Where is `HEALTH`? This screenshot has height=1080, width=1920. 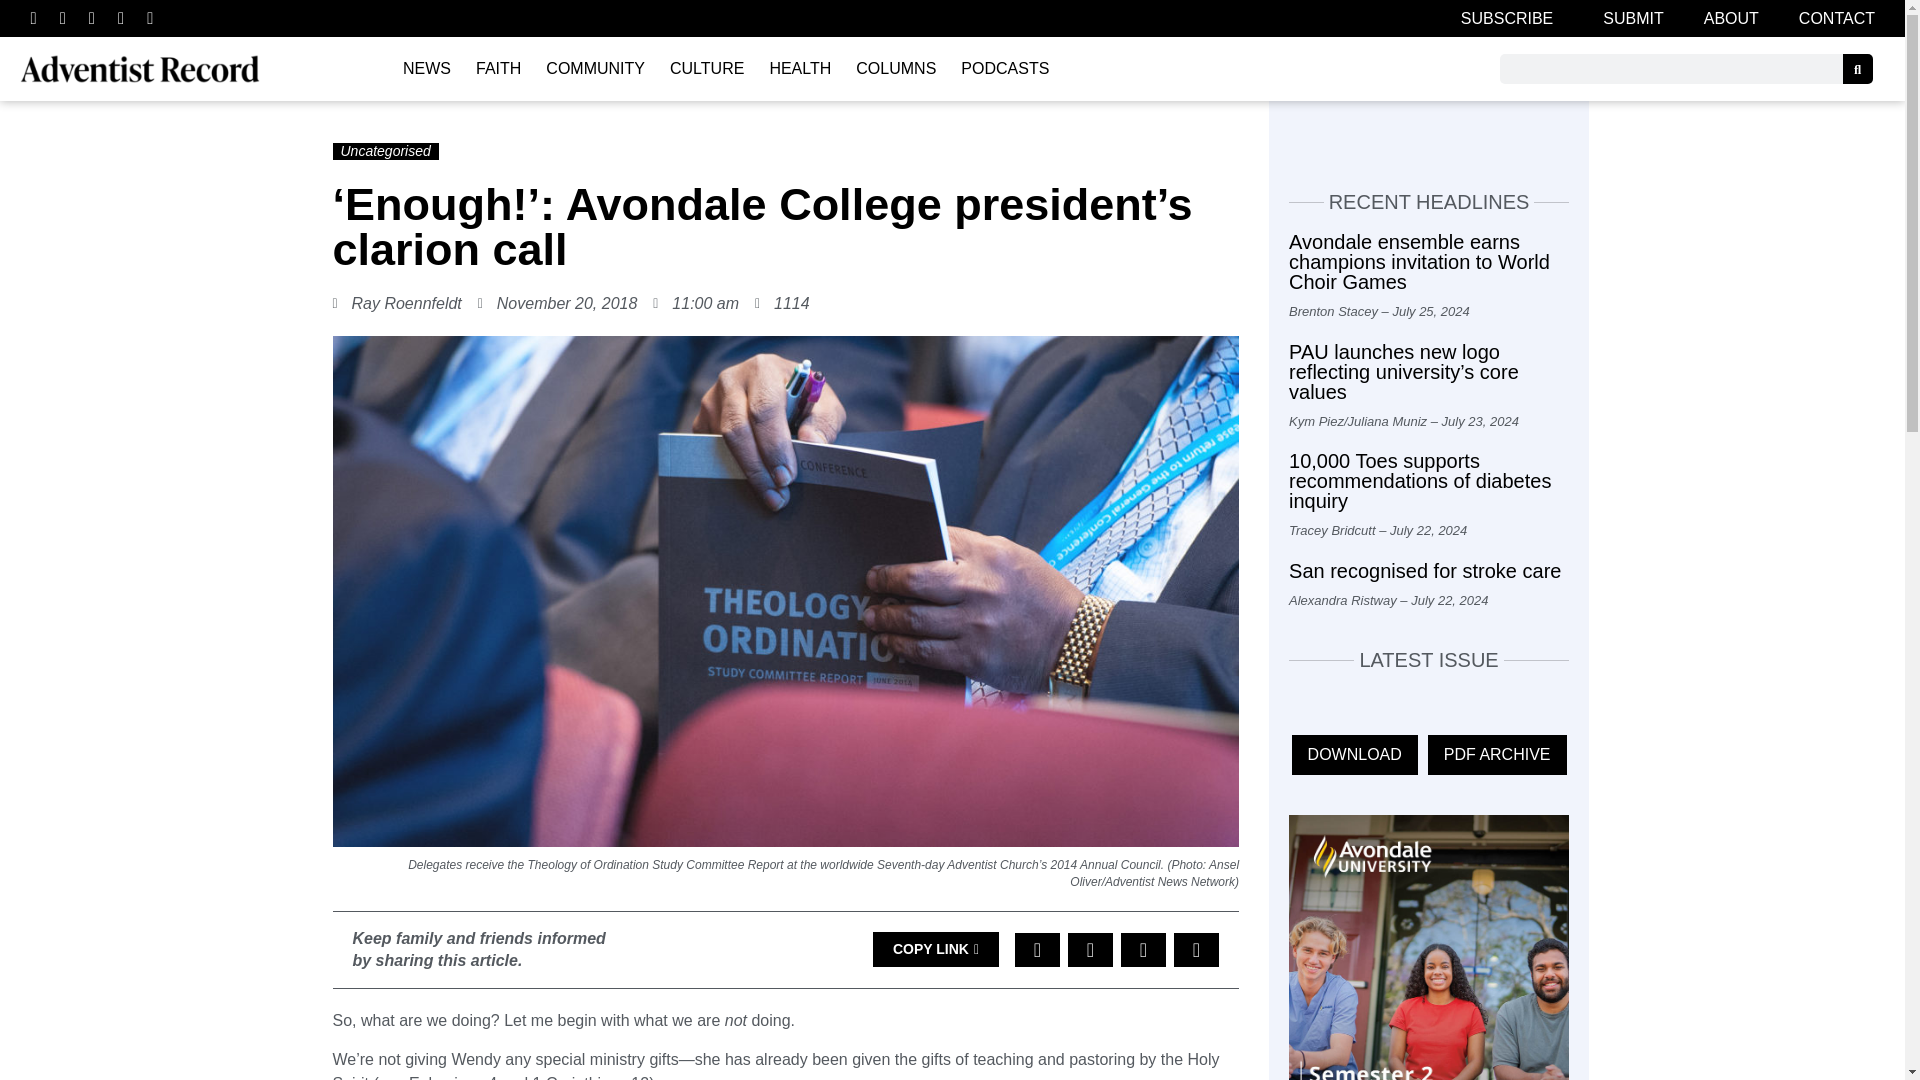 HEALTH is located at coordinates (799, 68).